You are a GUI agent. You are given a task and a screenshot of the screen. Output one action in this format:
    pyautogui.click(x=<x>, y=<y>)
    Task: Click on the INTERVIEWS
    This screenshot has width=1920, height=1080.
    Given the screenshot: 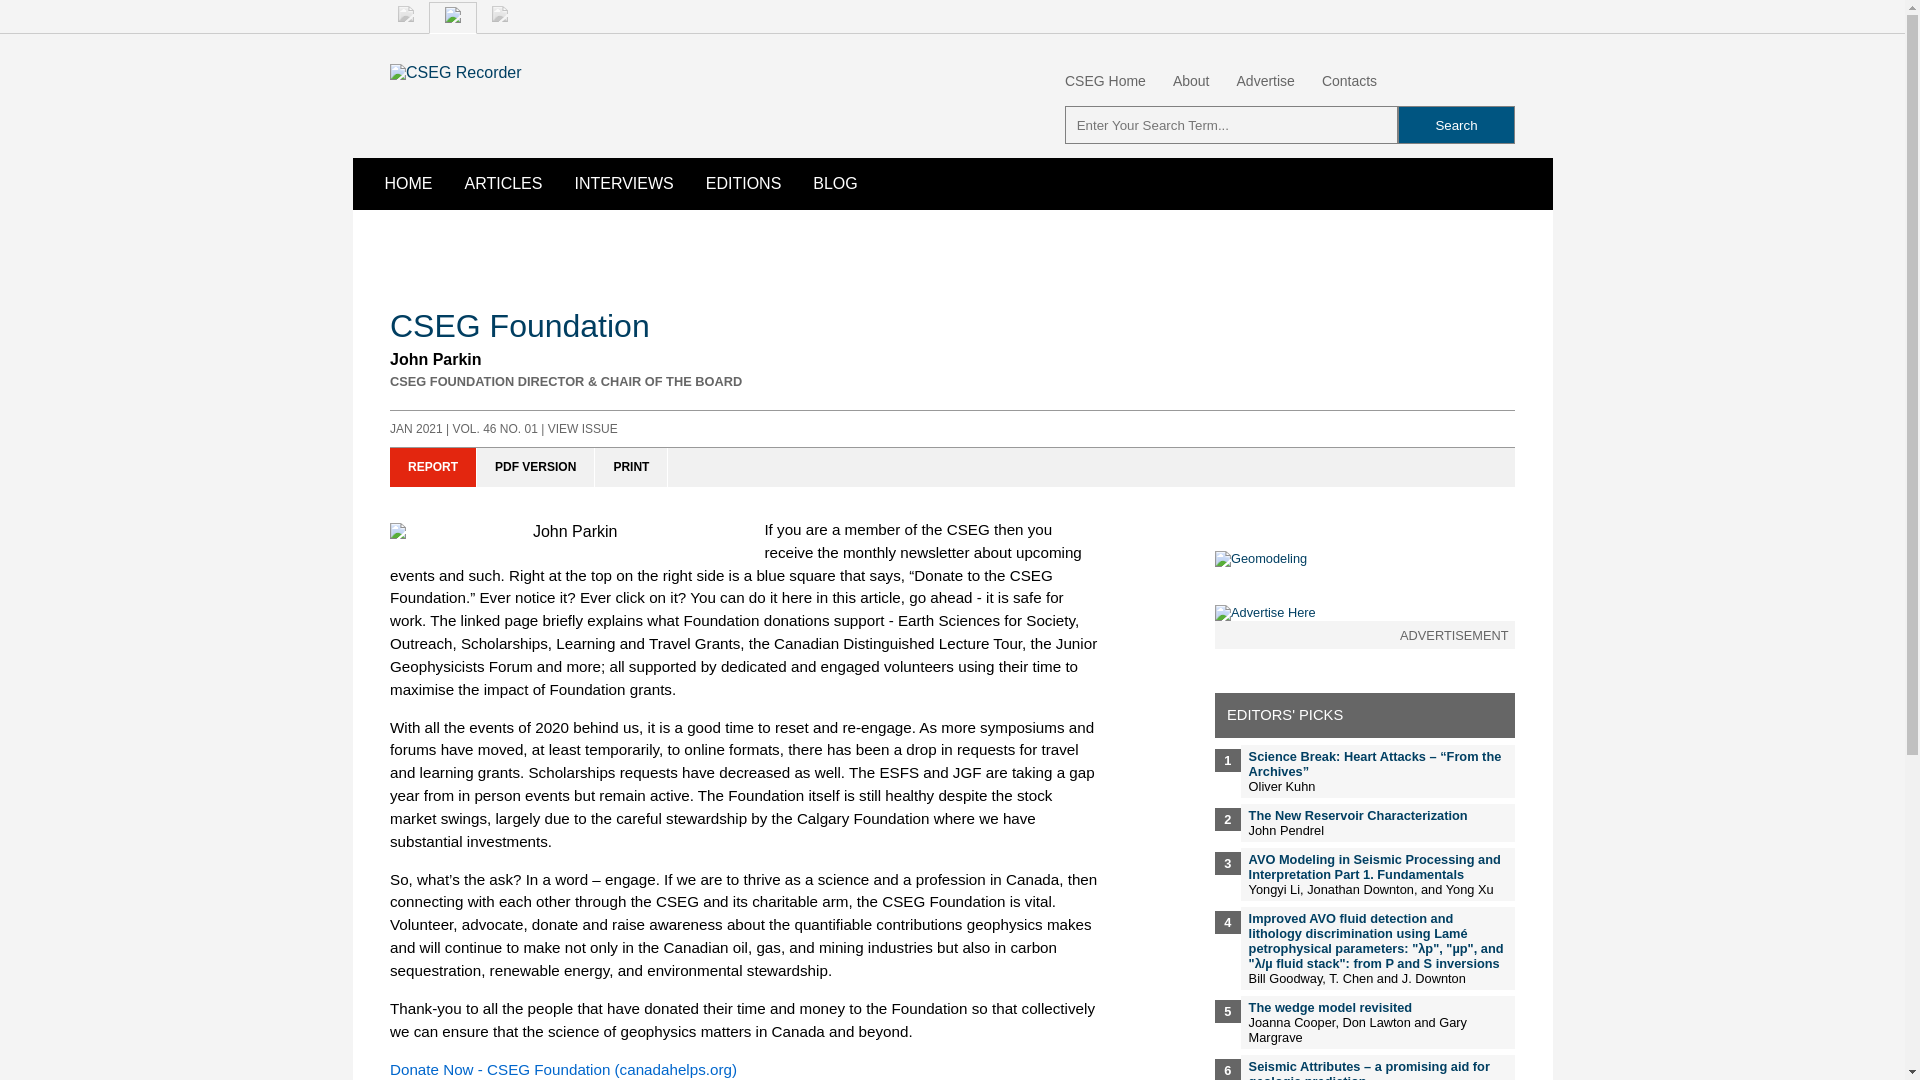 What is the action you would take?
    pyautogui.click(x=624, y=183)
    